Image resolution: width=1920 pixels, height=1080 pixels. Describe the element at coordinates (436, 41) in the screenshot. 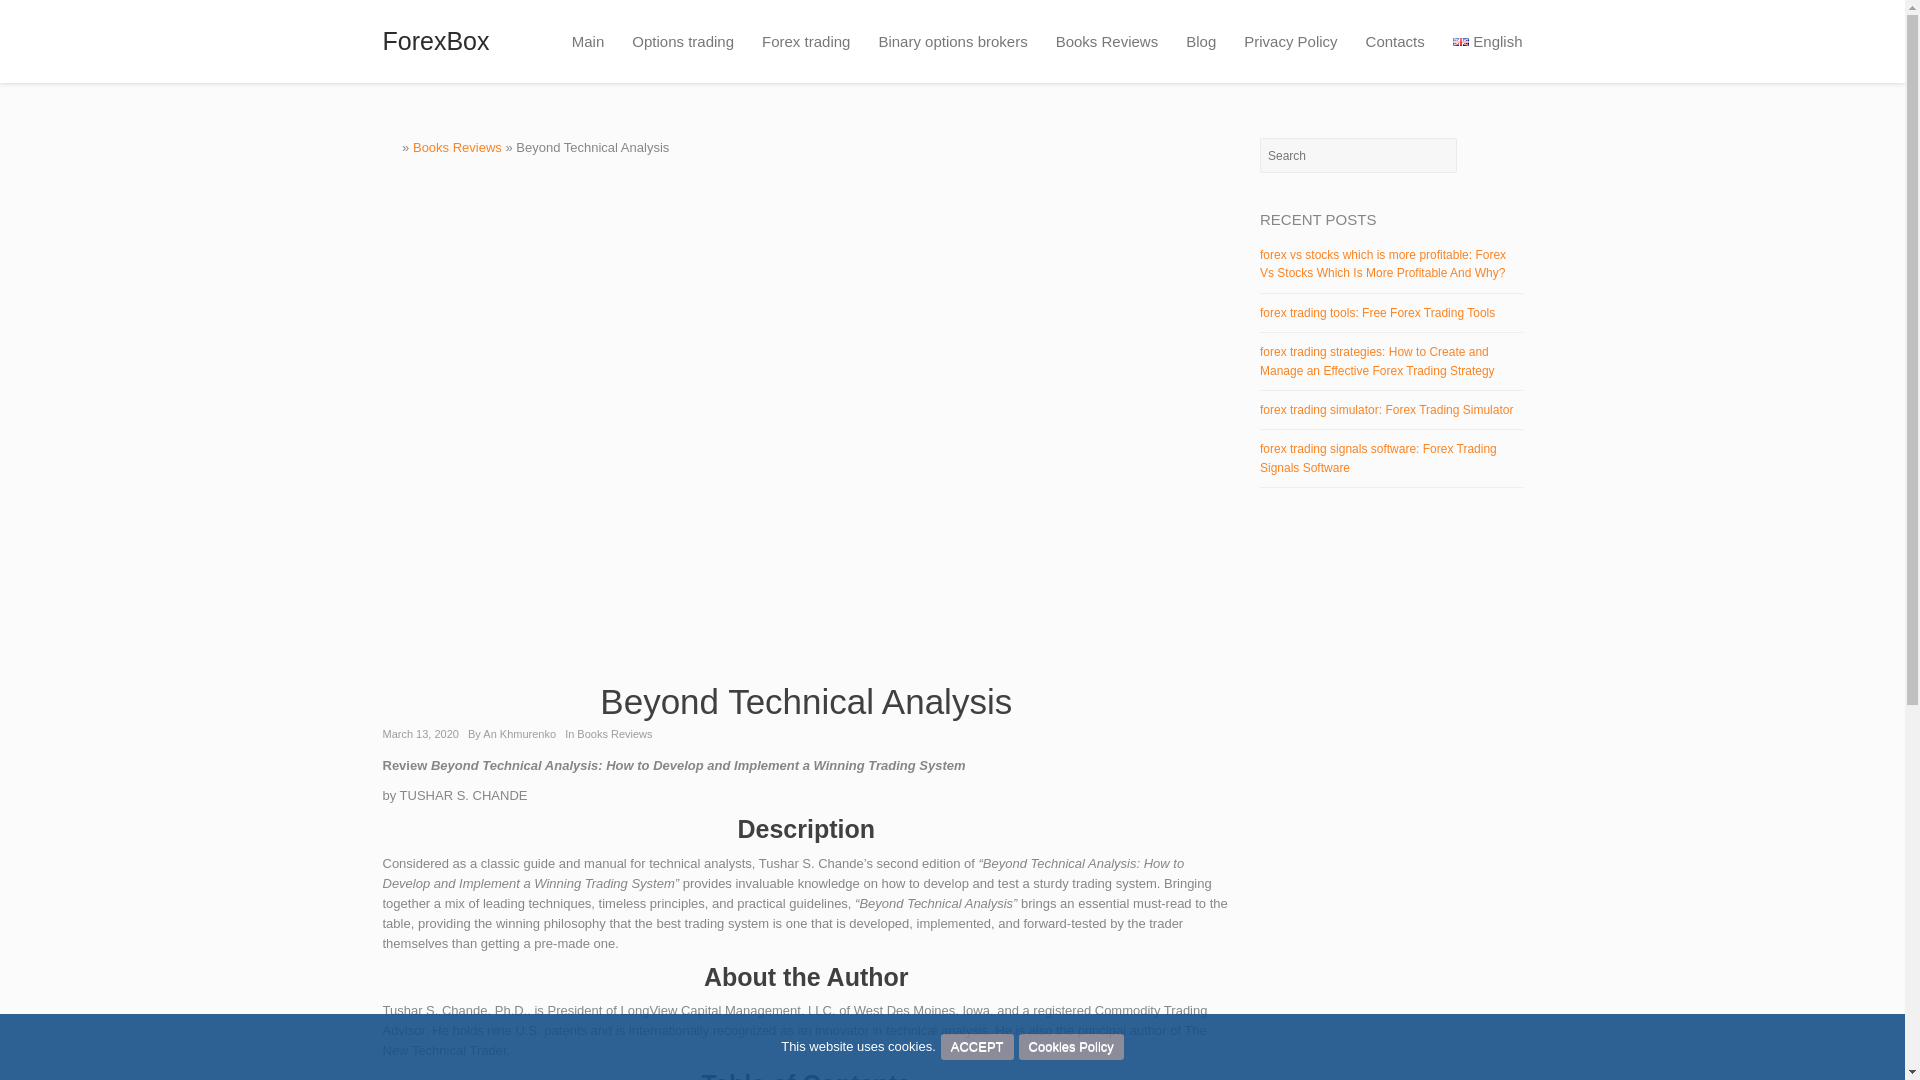

I see `ForexBox` at that location.